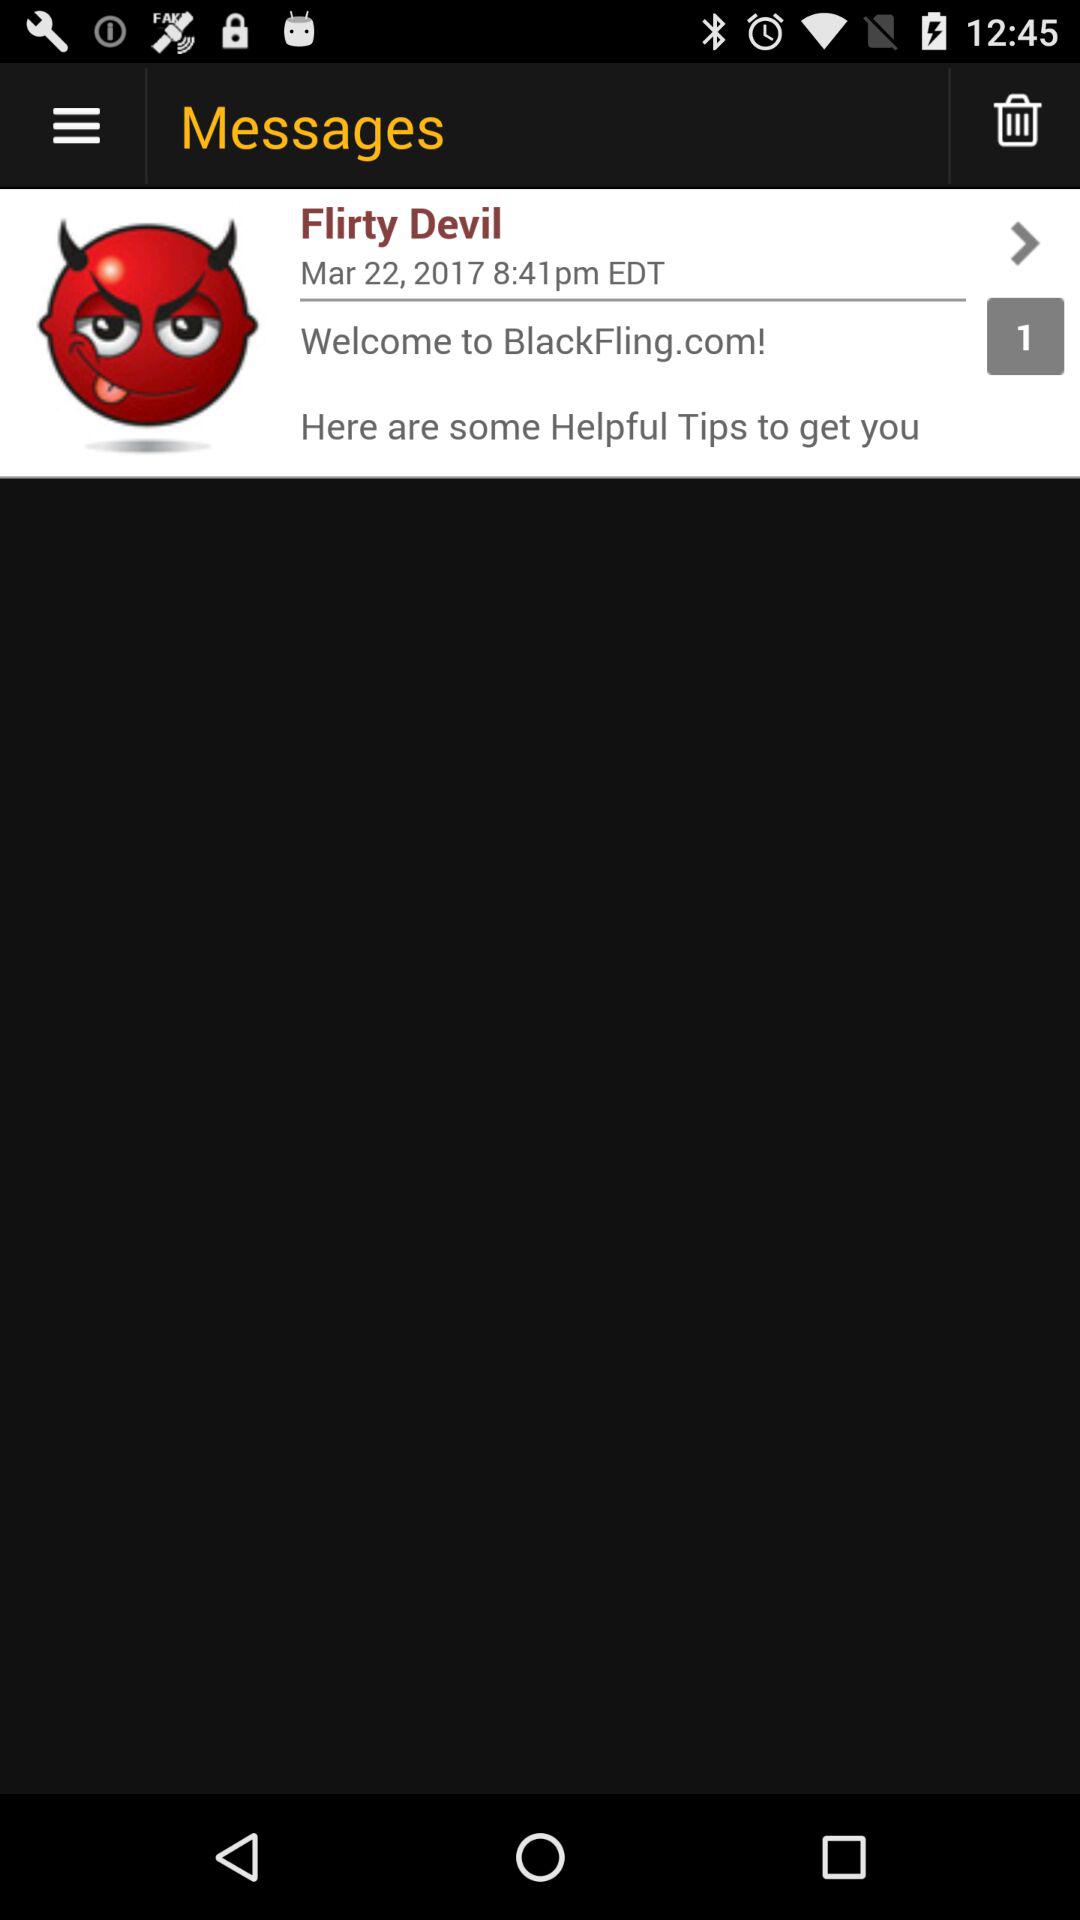 Image resolution: width=1080 pixels, height=1920 pixels. Describe the element at coordinates (633, 222) in the screenshot. I see `turn on flirty devil app` at that location.